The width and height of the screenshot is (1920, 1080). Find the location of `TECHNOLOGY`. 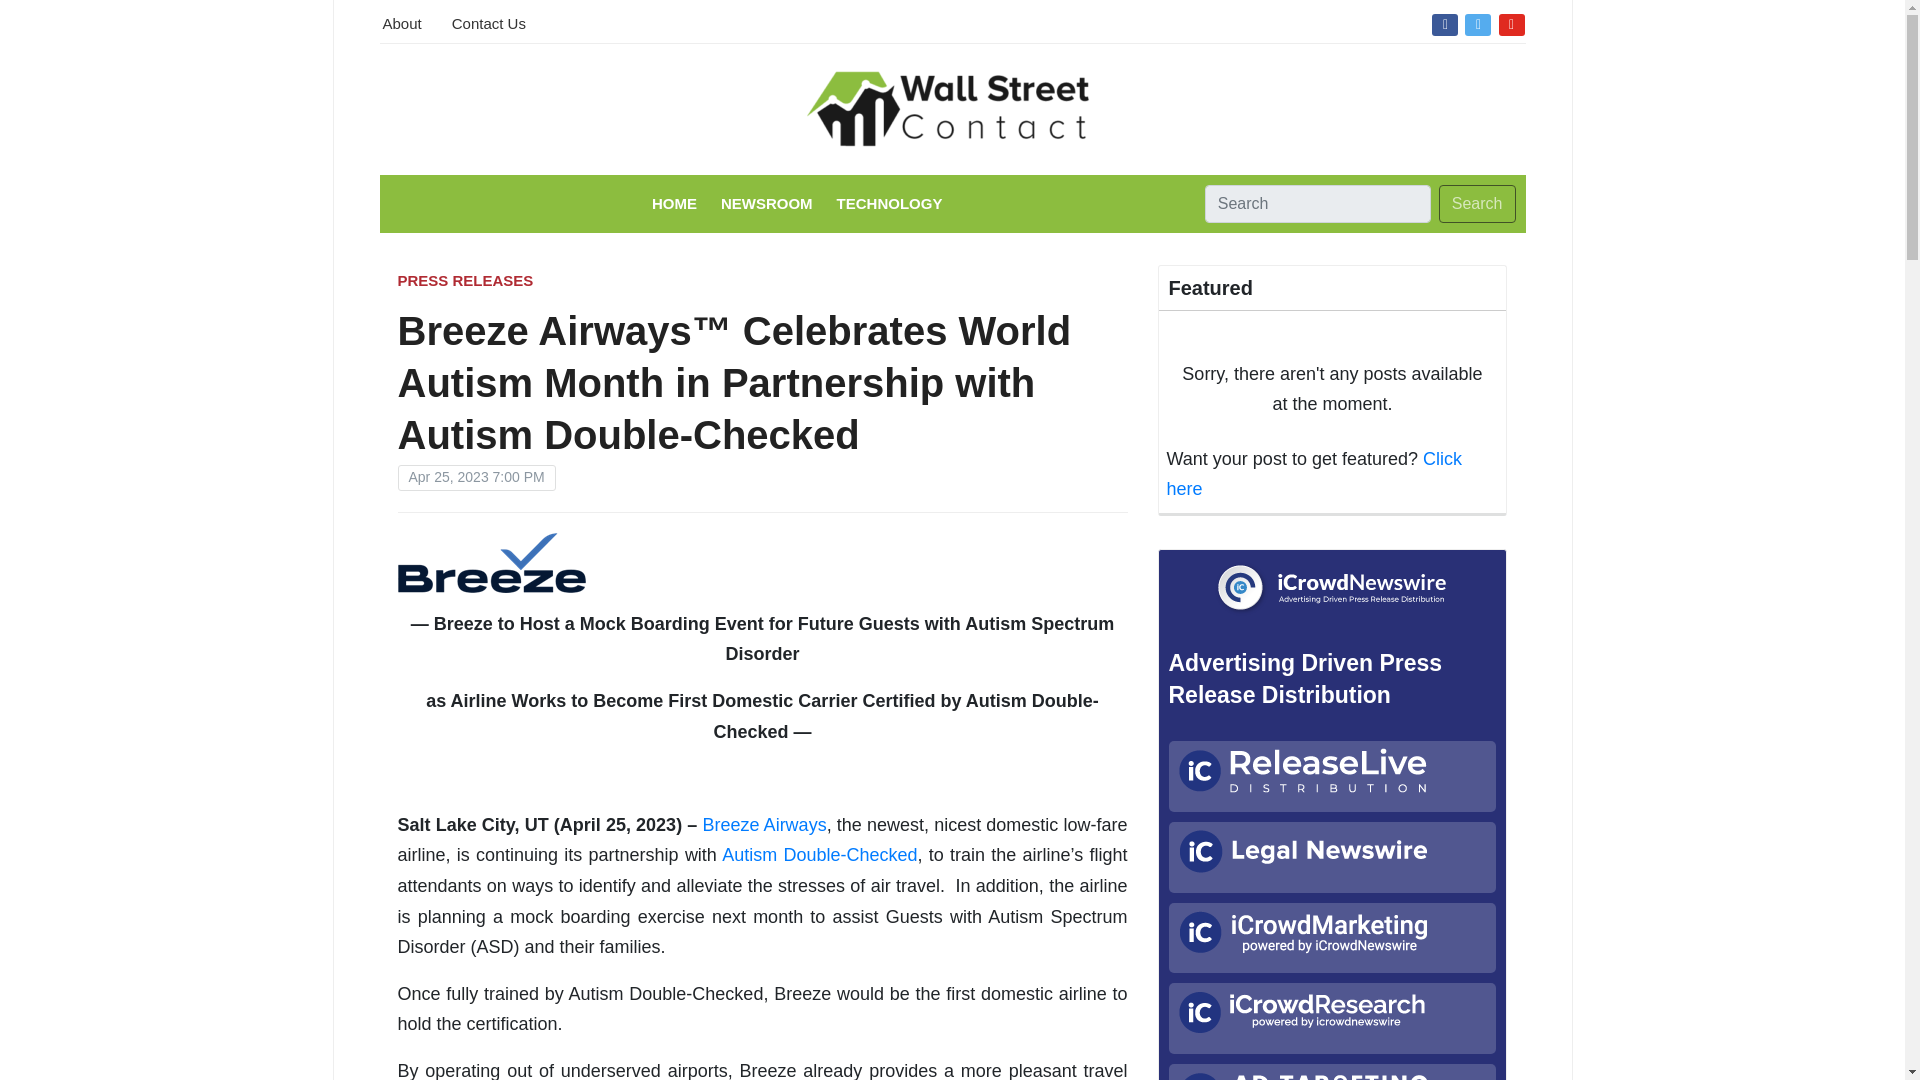

TECHNOLOGY is located at coordinates (890, 203).